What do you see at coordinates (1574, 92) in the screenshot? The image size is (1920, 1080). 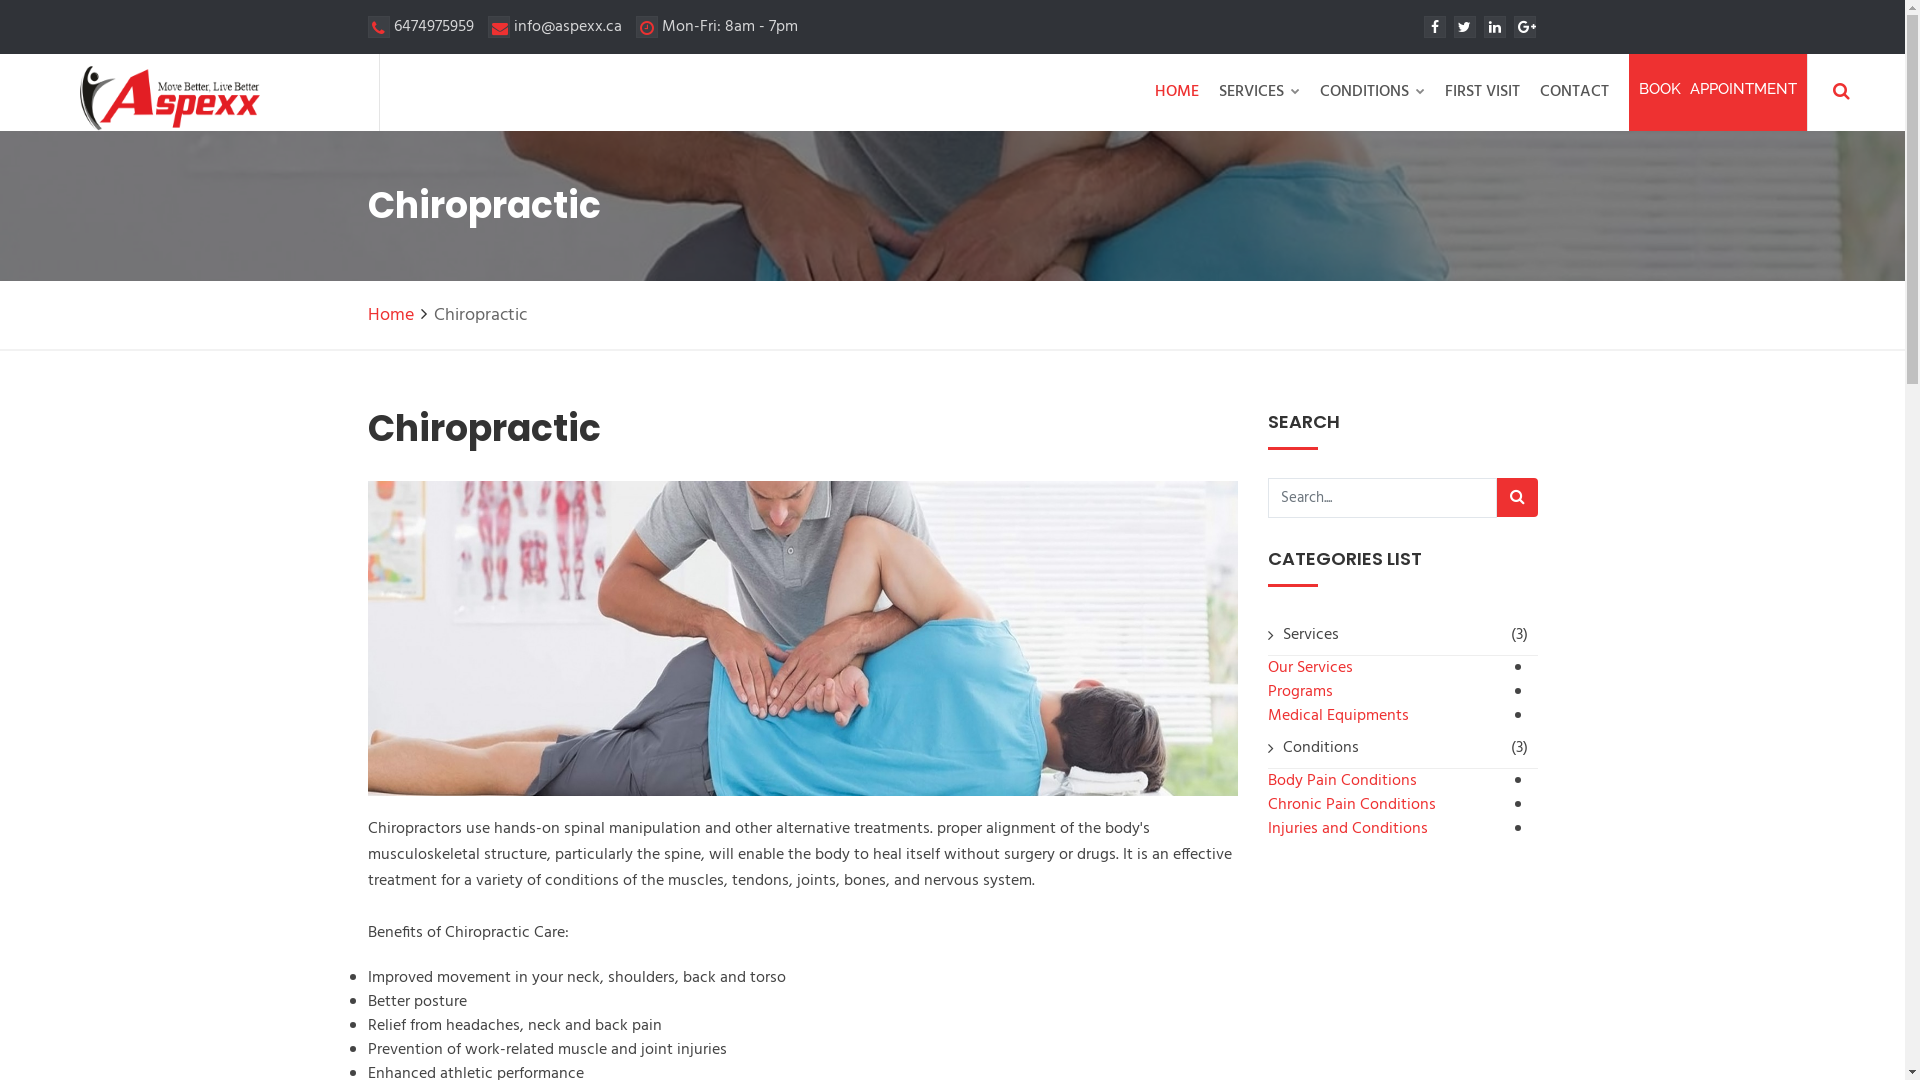 I see `CONTACT` at bounding box center [1574, 92].